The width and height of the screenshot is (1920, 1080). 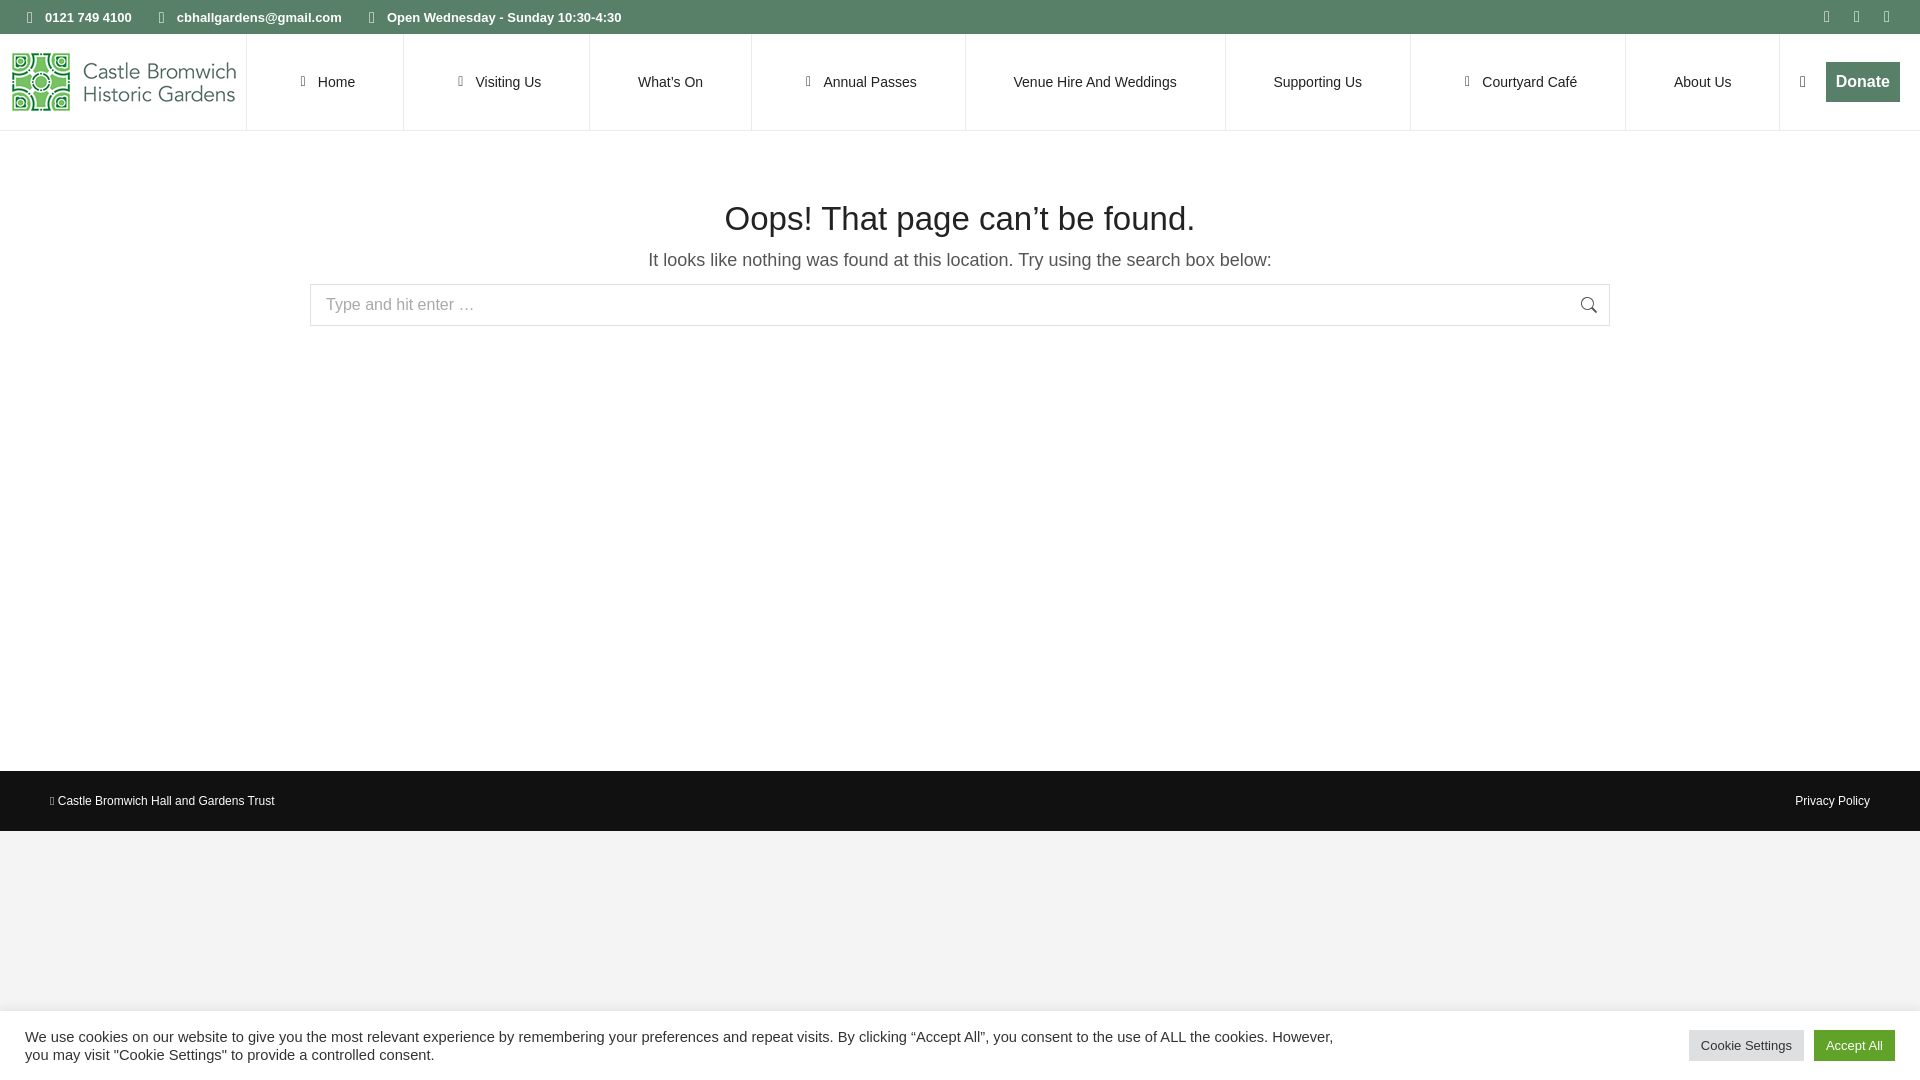 I want to click on About Us, so click(x=1702, y=81).